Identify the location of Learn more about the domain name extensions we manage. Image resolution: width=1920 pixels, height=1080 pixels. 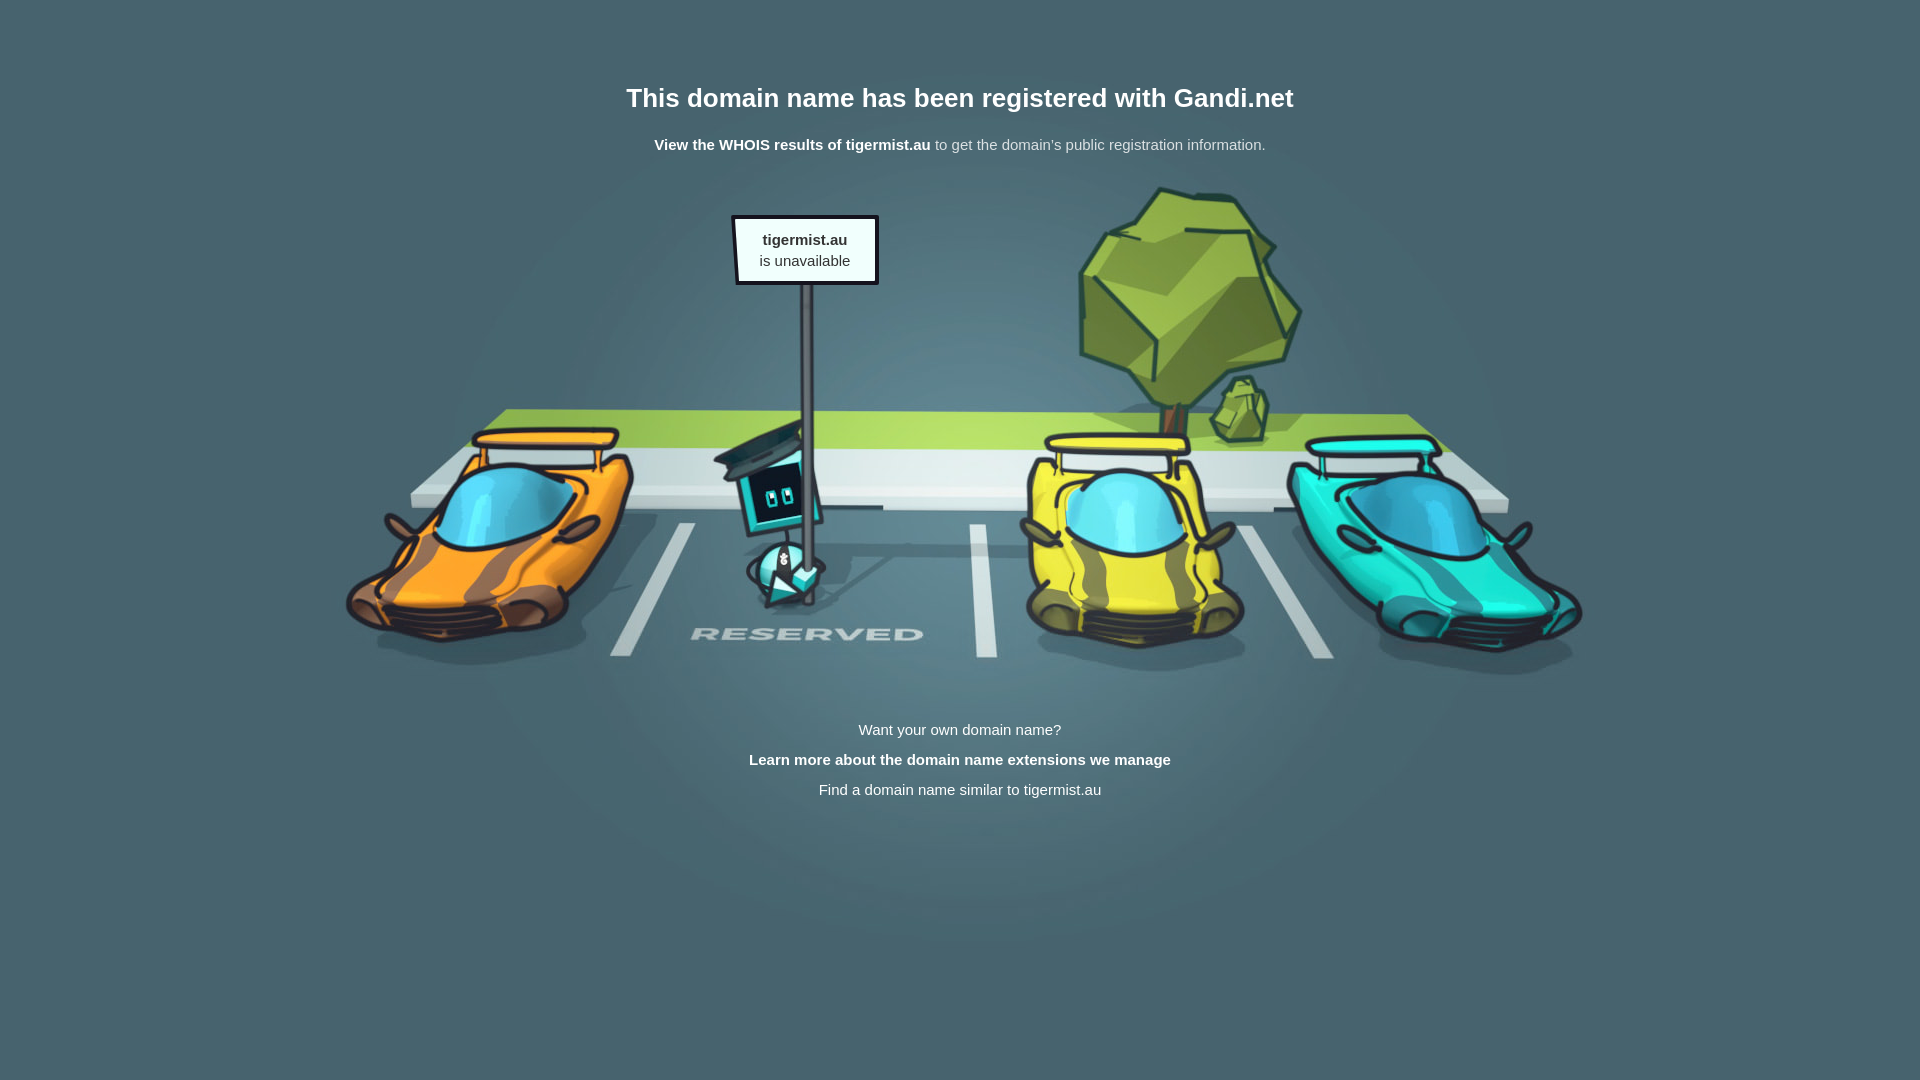
(960, 760).